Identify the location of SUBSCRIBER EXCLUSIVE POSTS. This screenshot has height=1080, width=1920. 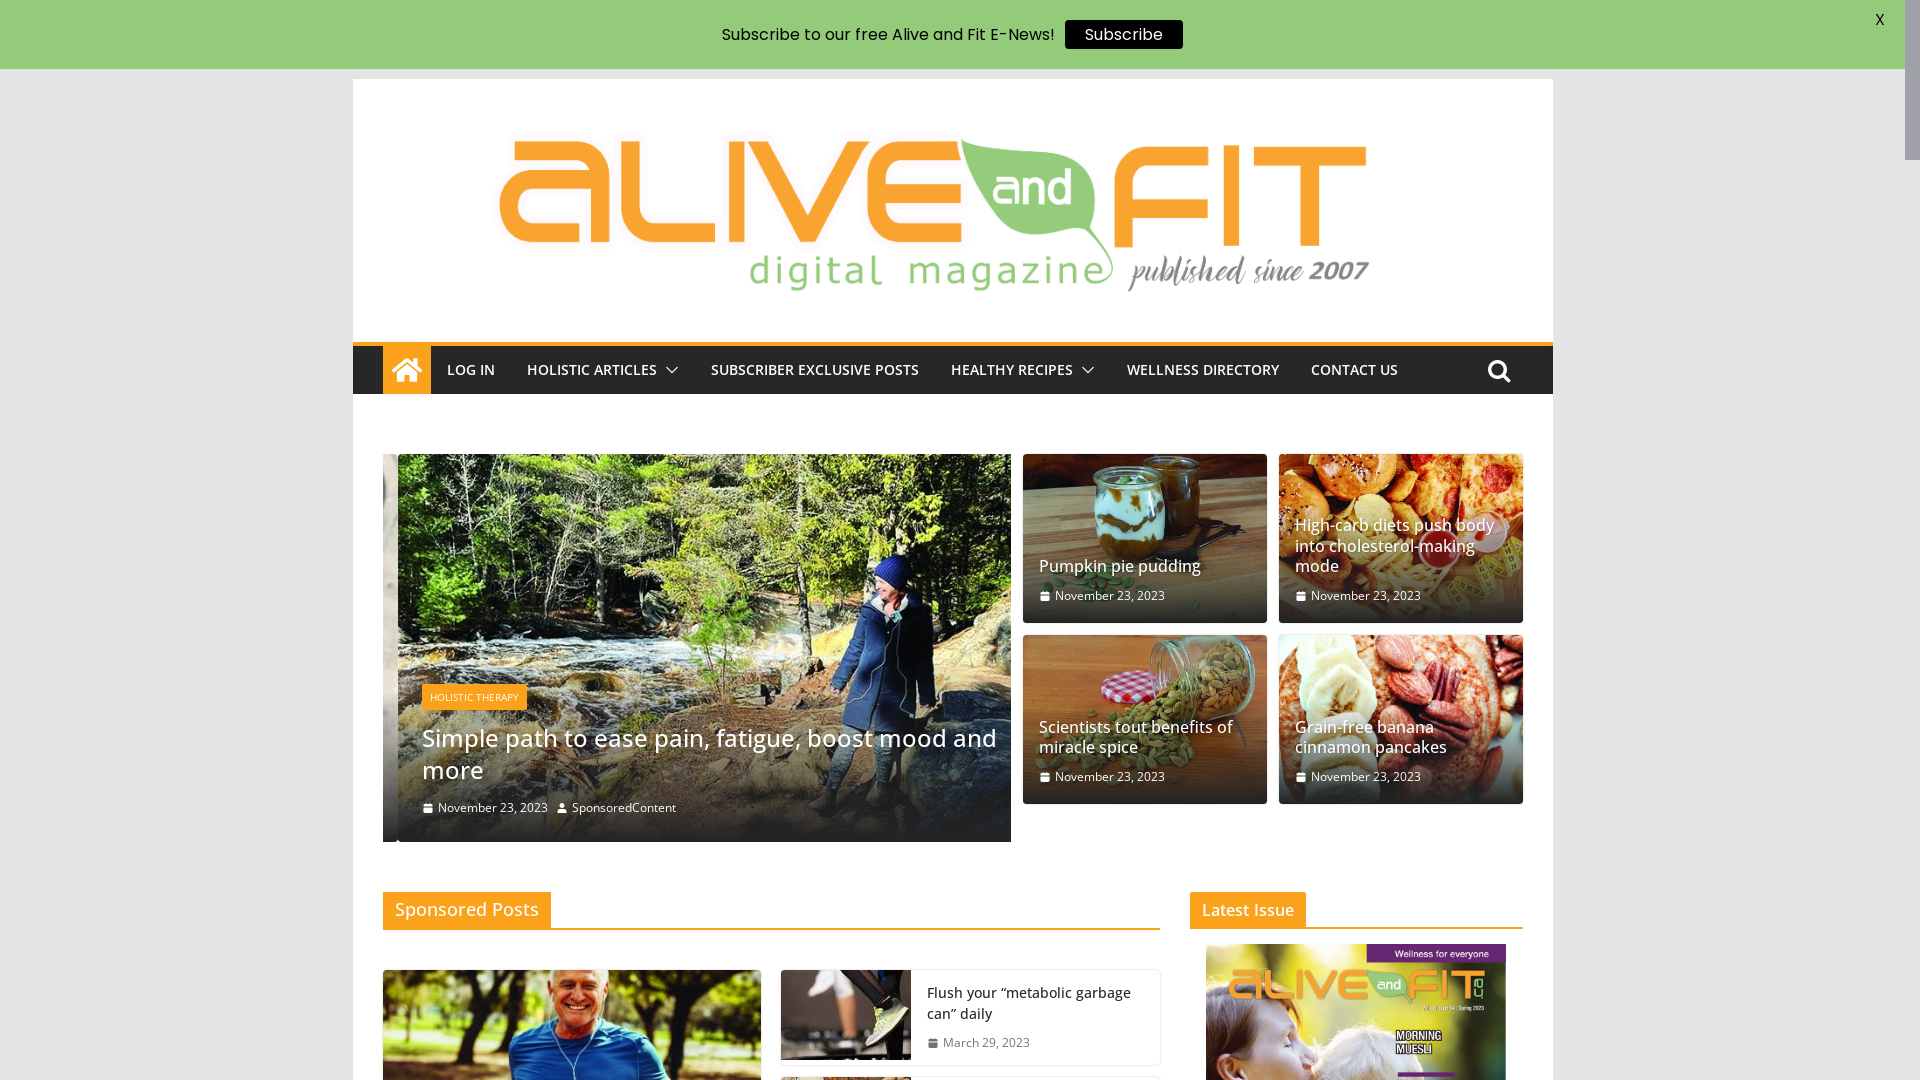
(814, 370).